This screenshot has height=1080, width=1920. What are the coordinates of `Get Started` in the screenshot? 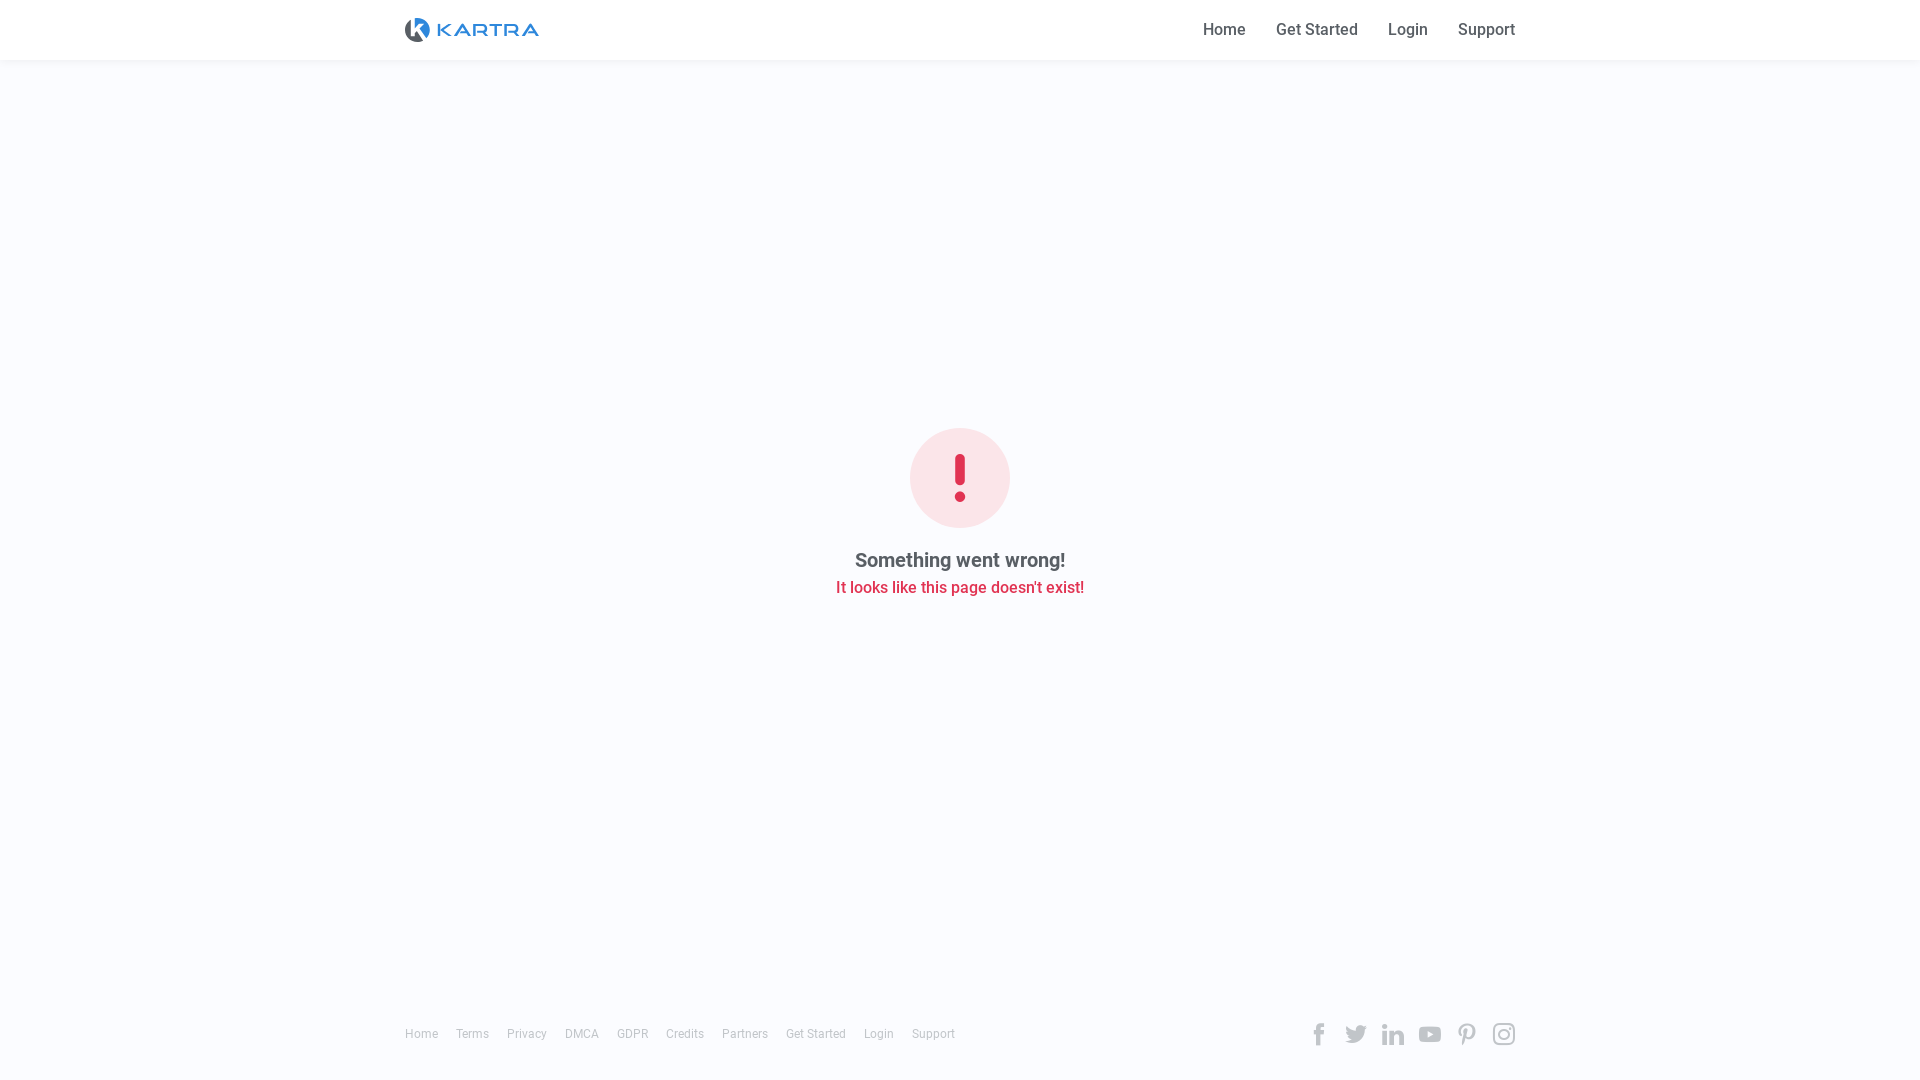 It's located at (816, 1034).